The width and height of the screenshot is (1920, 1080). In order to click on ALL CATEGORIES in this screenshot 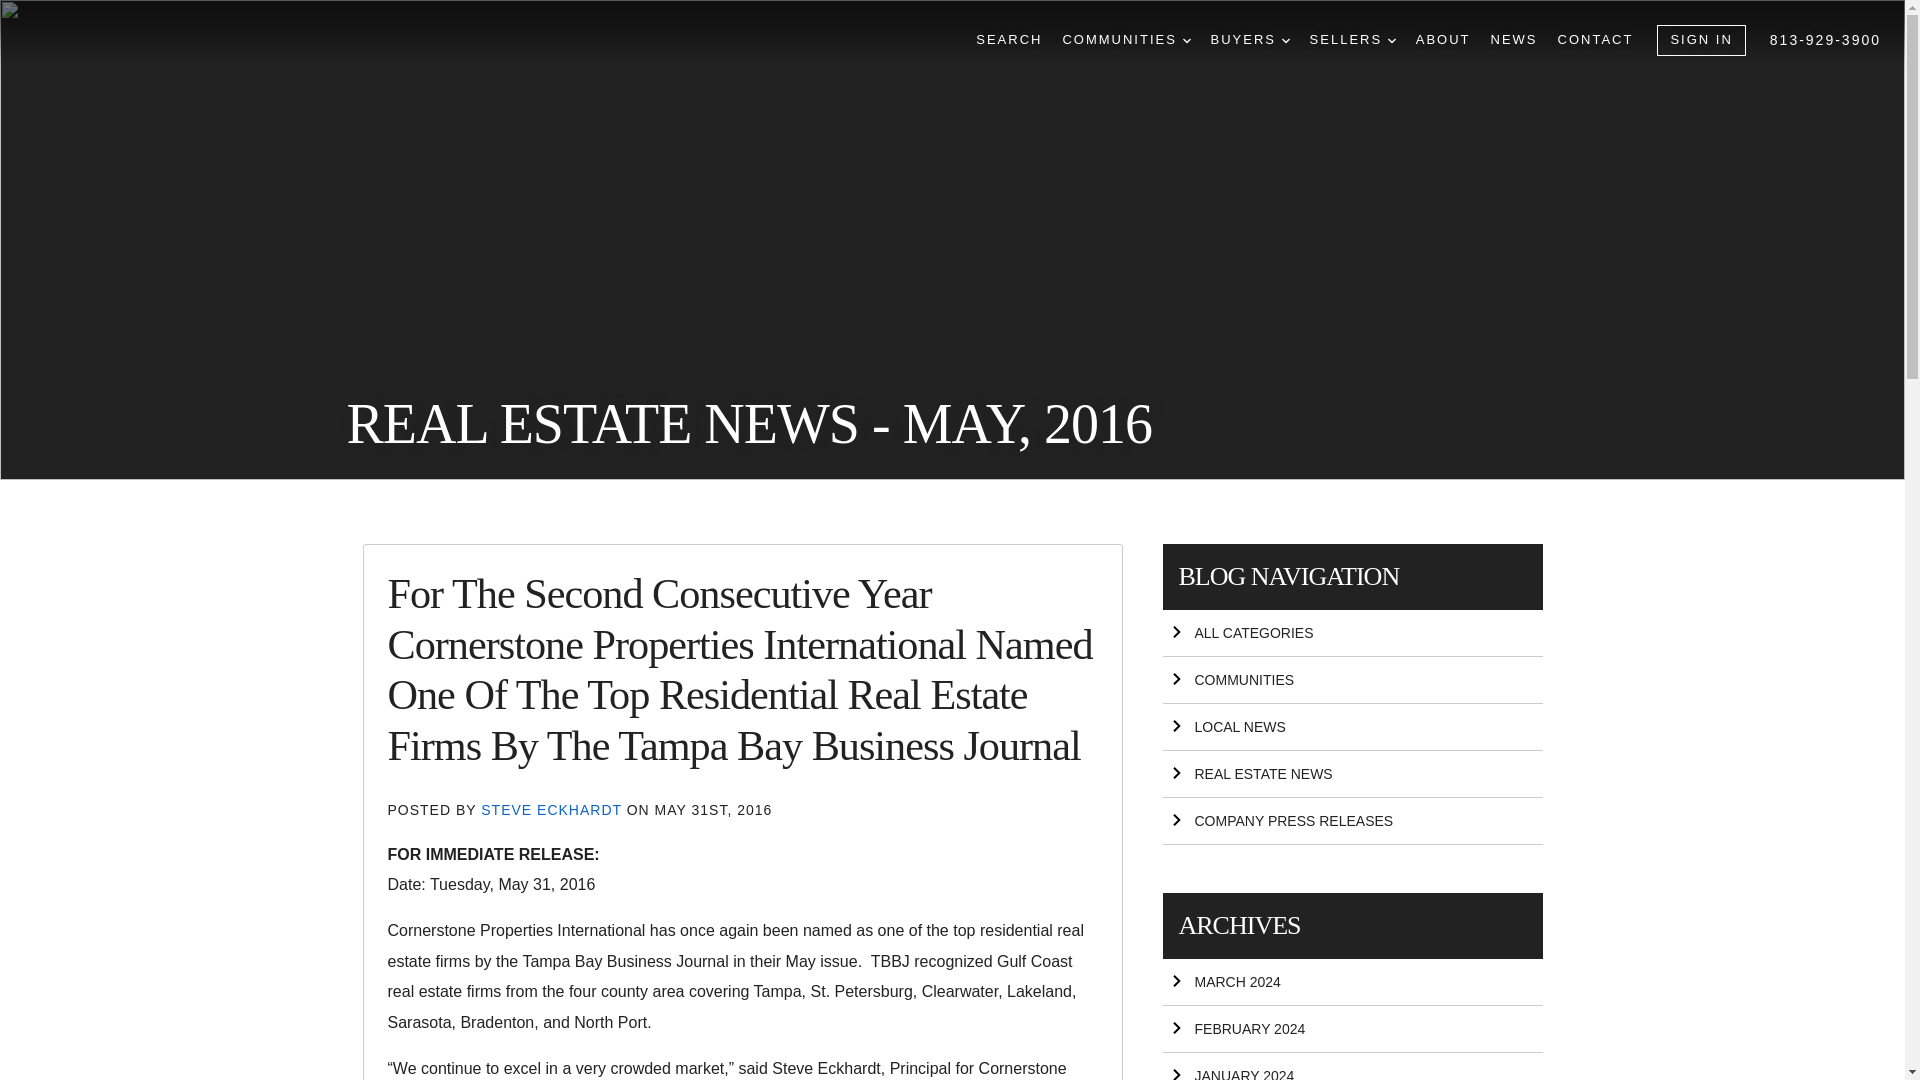, I will do `click(1351, 633)`.